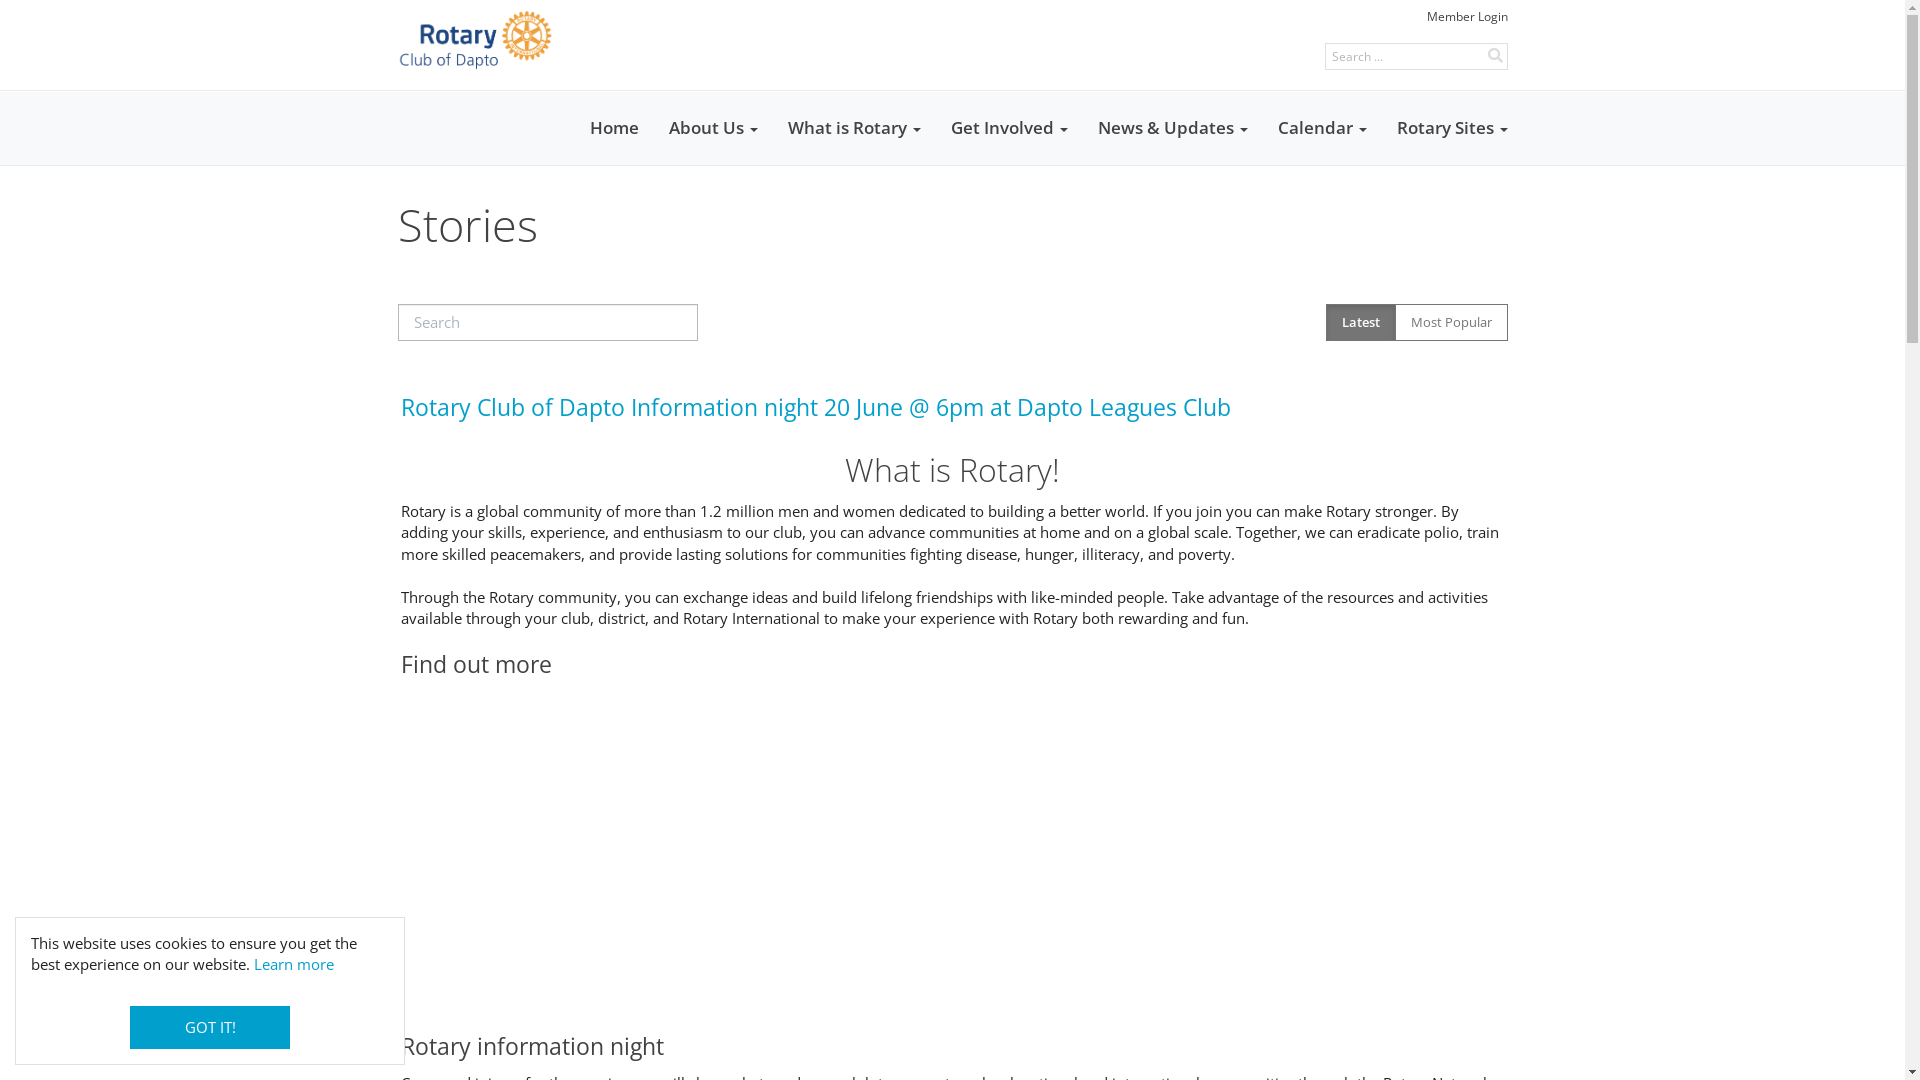 This screenshot has width=1920, height=1080. What do you see at coordinates (1010, 128) in the screenshot?
I see `Get Involved` at bounding box center [1010, 128].